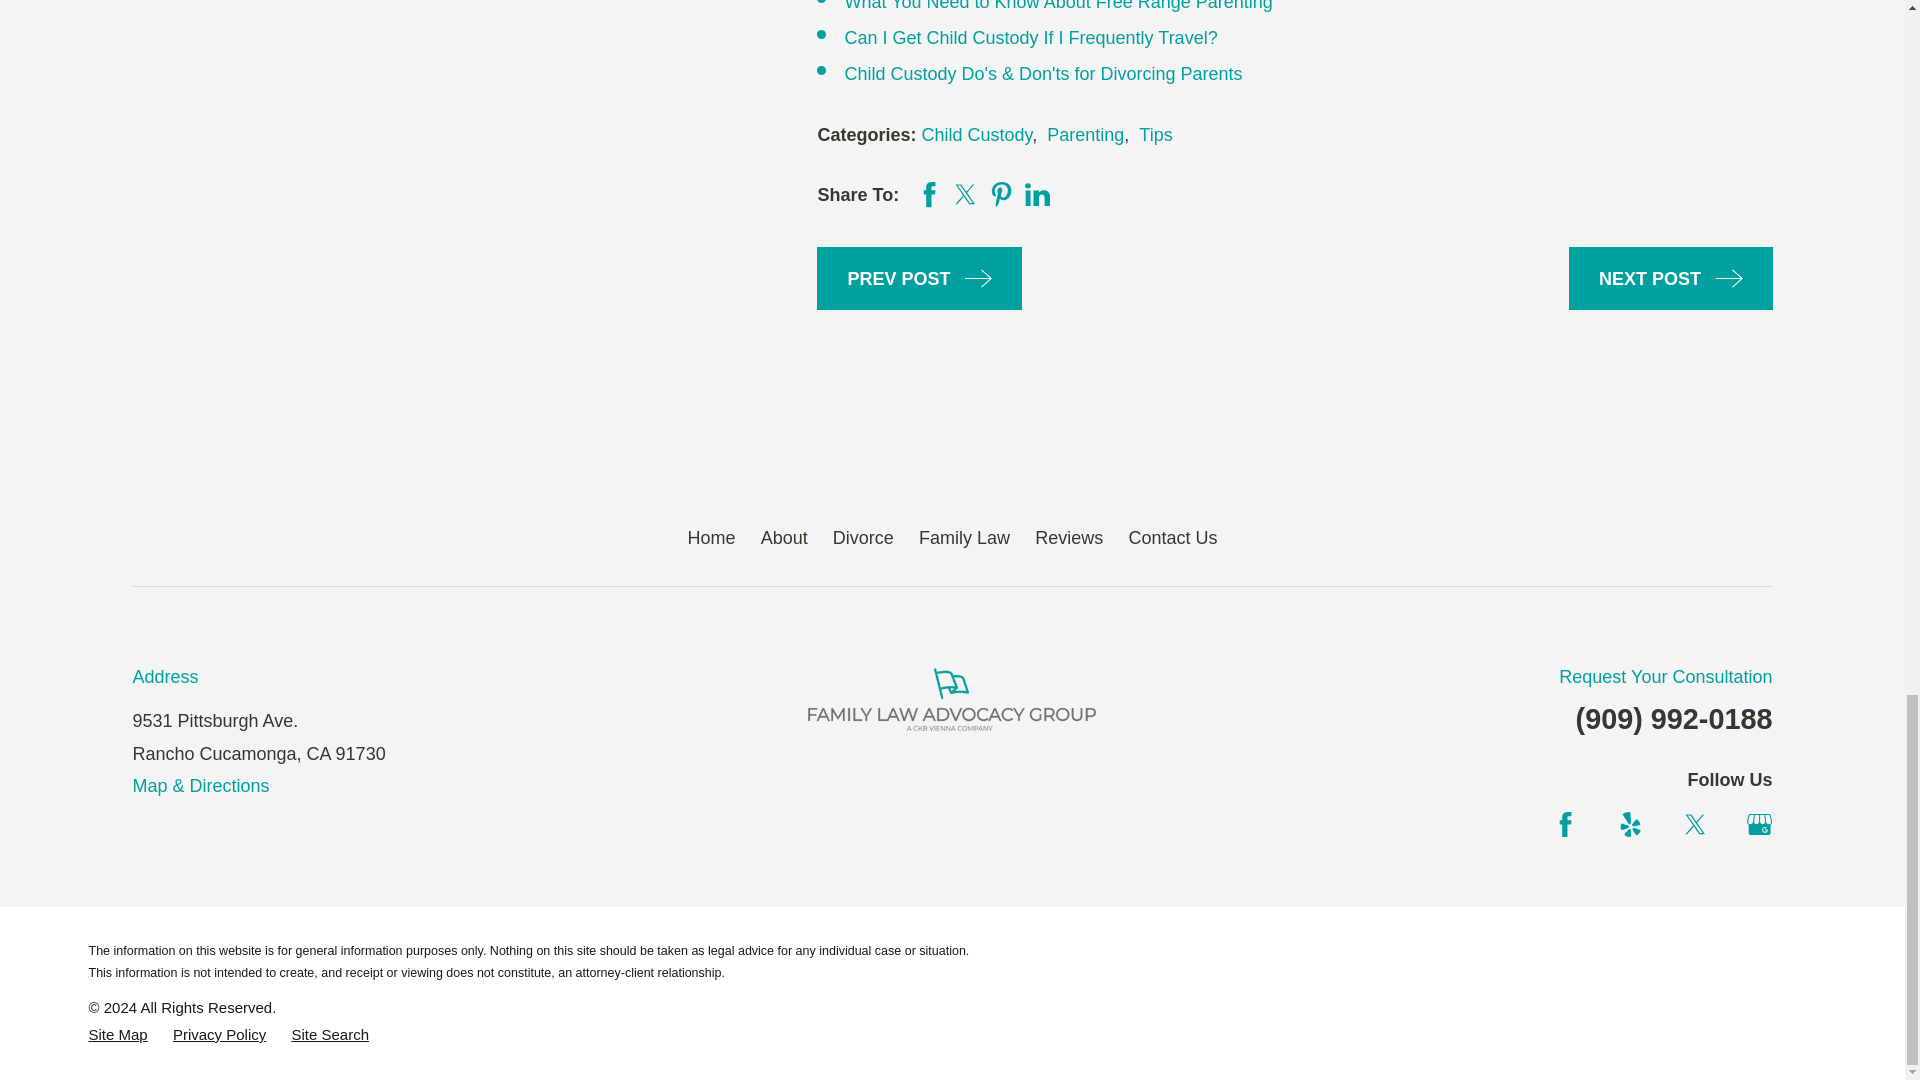  I want to click on Yelp, so click(1630, 824).